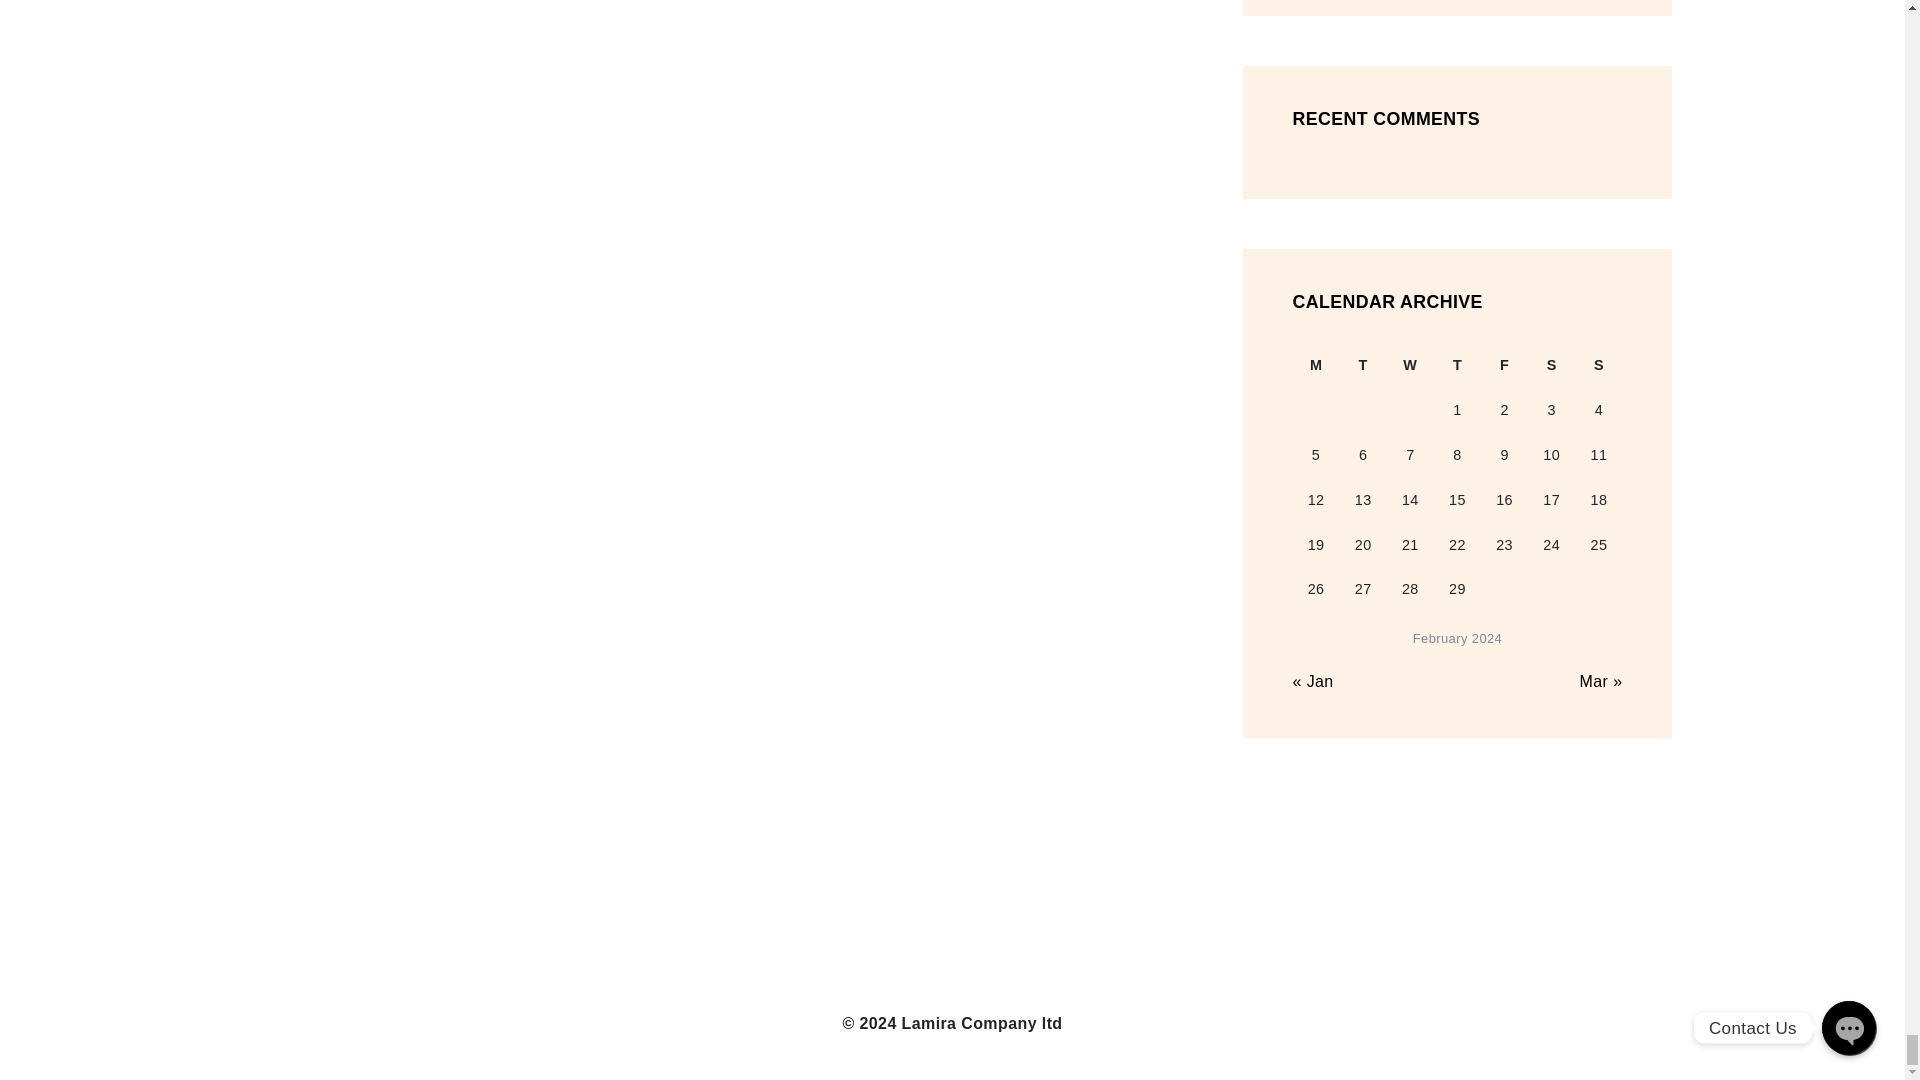 The width and height of the screenshot is (1920, 1080). I want to click on Monday, so click(1315, 365).